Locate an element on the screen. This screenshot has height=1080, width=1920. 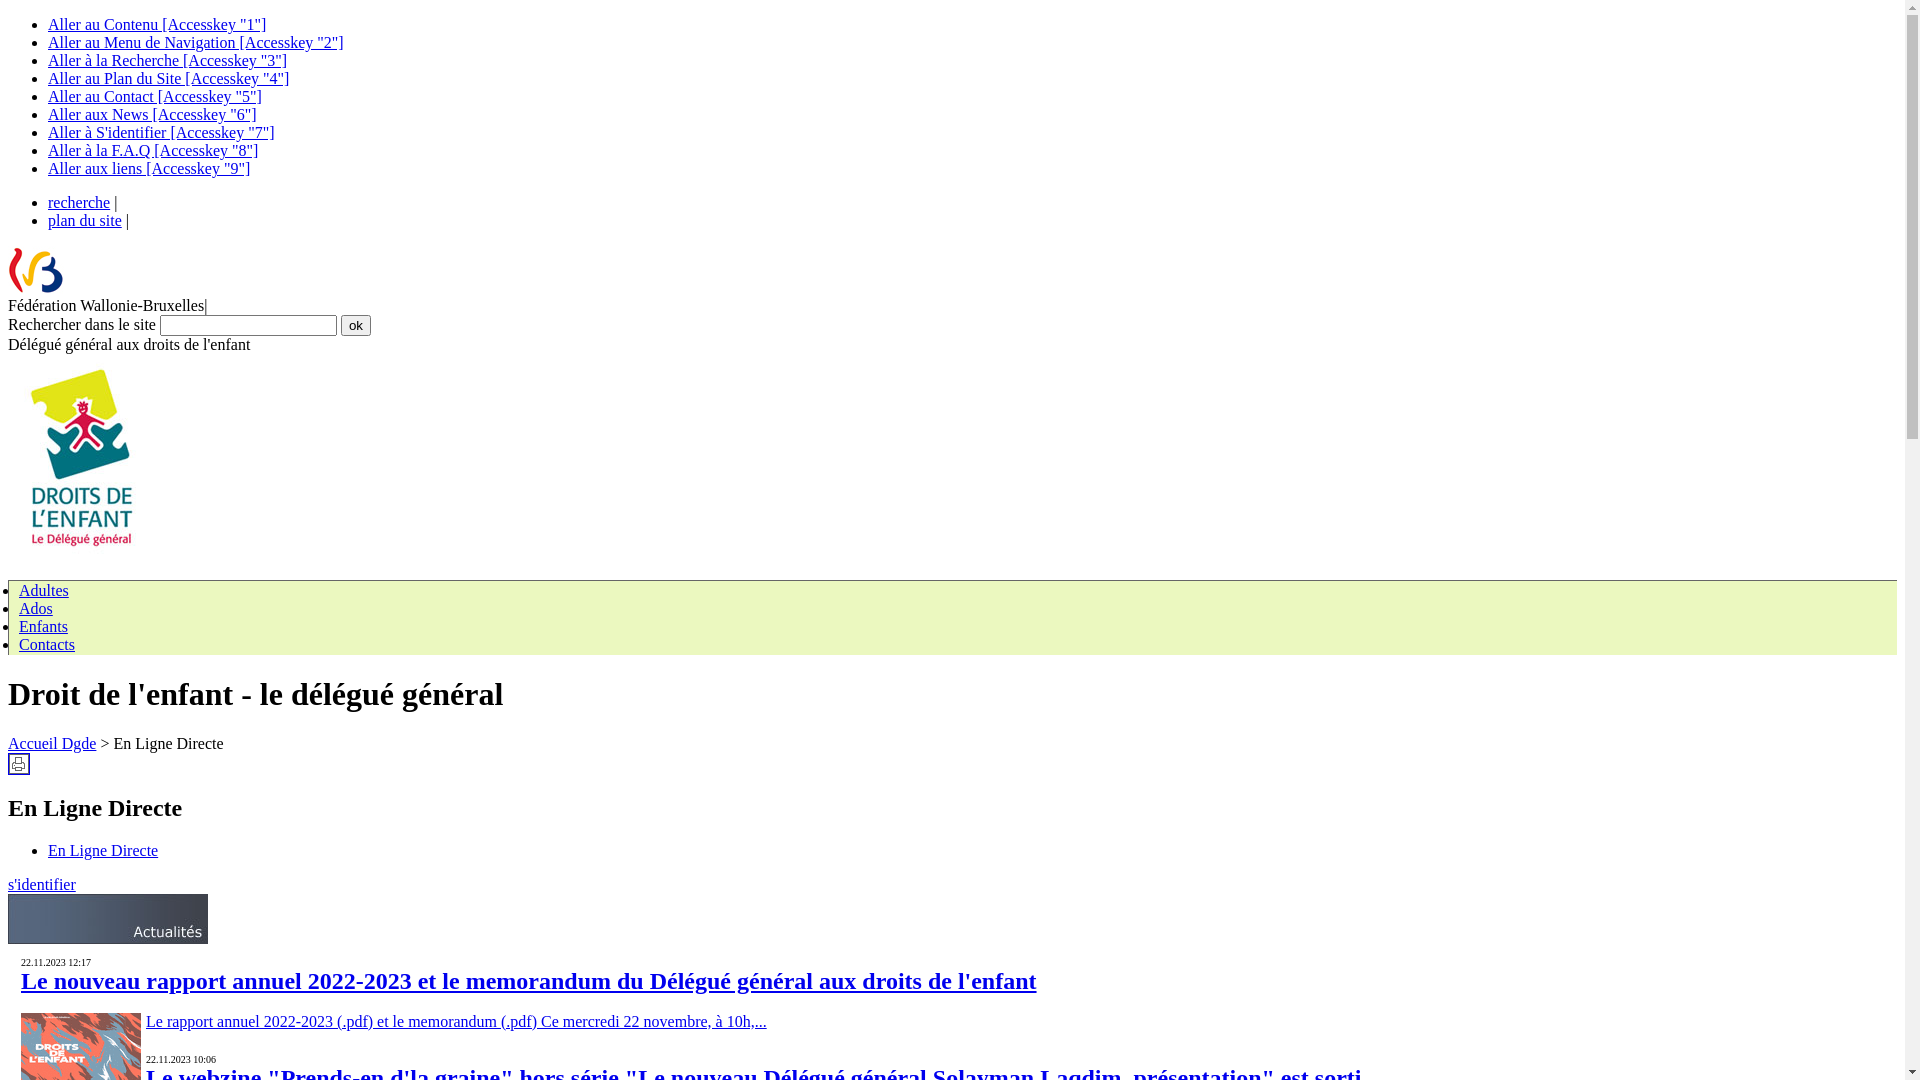
Aller au Plan du Site [Accesskey "4"] is located at coordinates (168, 78).